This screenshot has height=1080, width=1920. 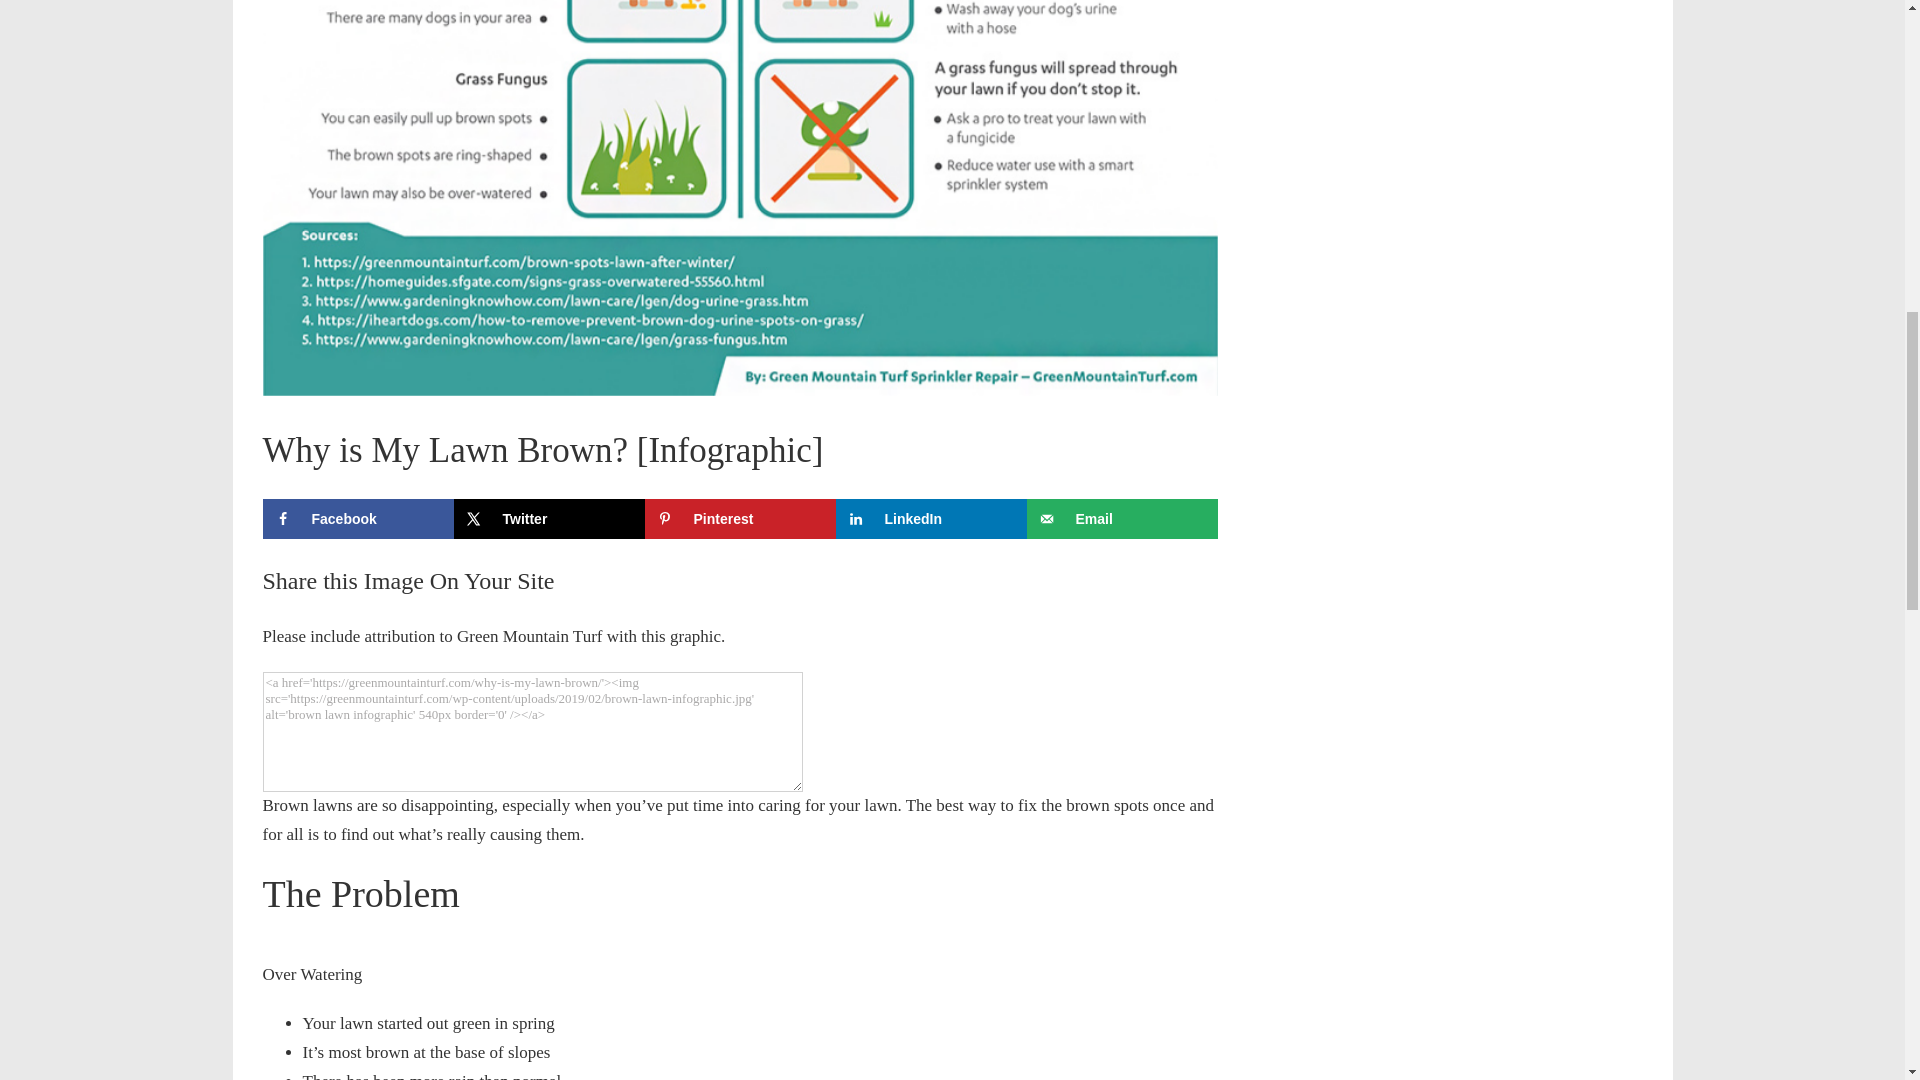 I want to click on Share on Facebook, so click(x=357, y=518).